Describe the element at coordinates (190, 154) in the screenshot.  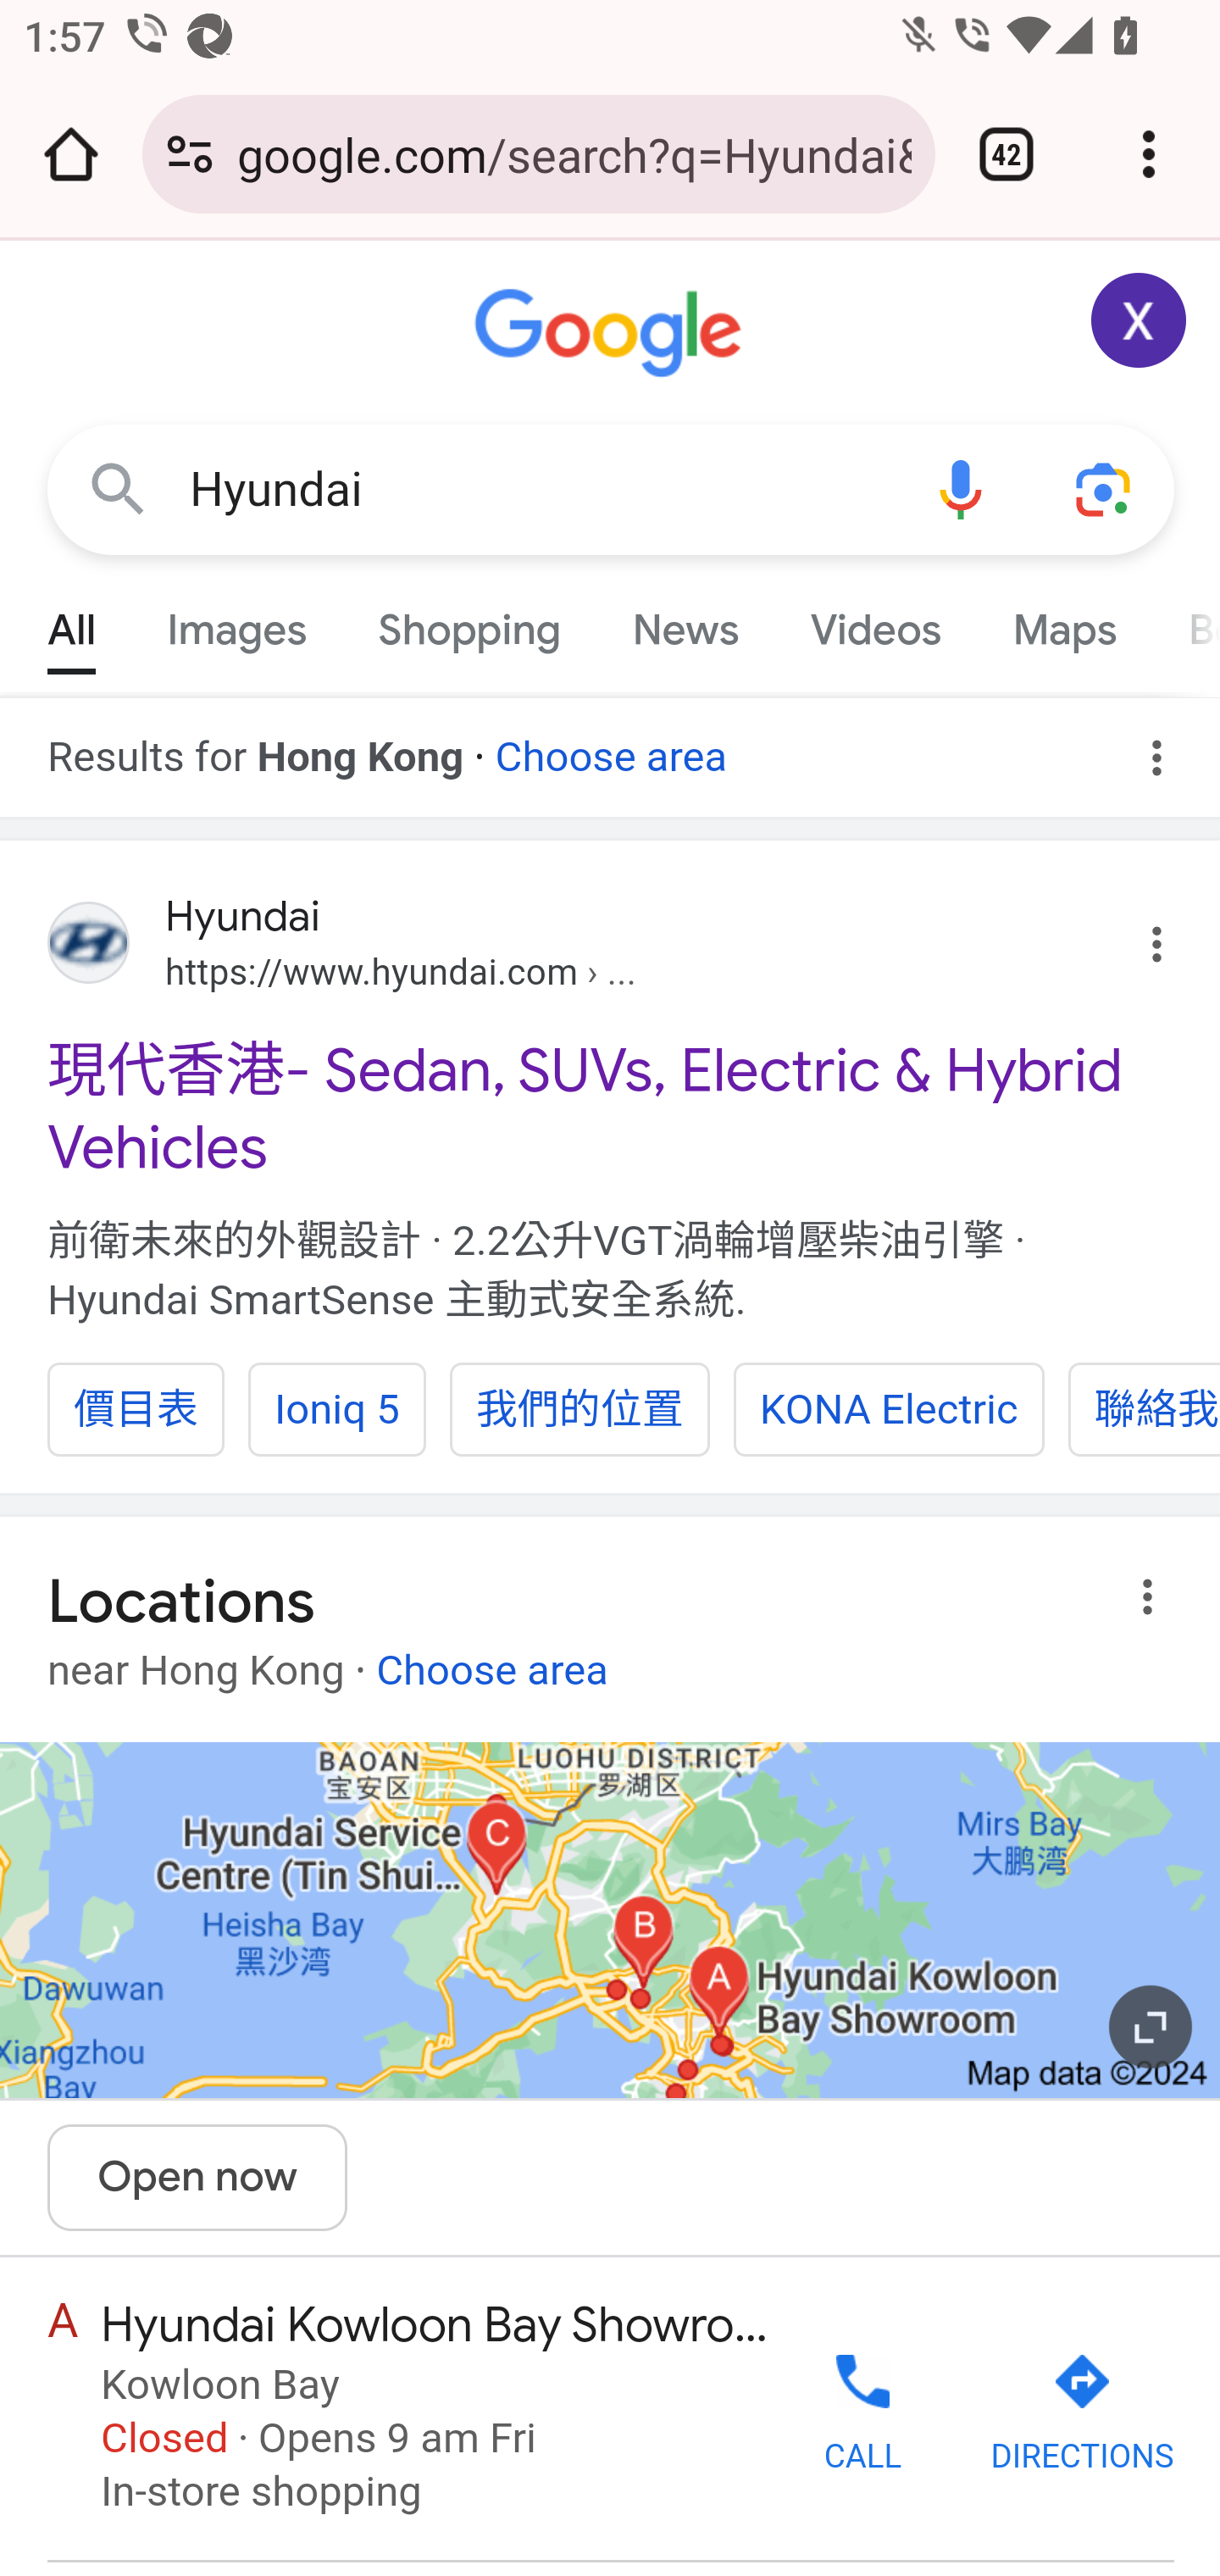
I see `Connection is secure` at that location.